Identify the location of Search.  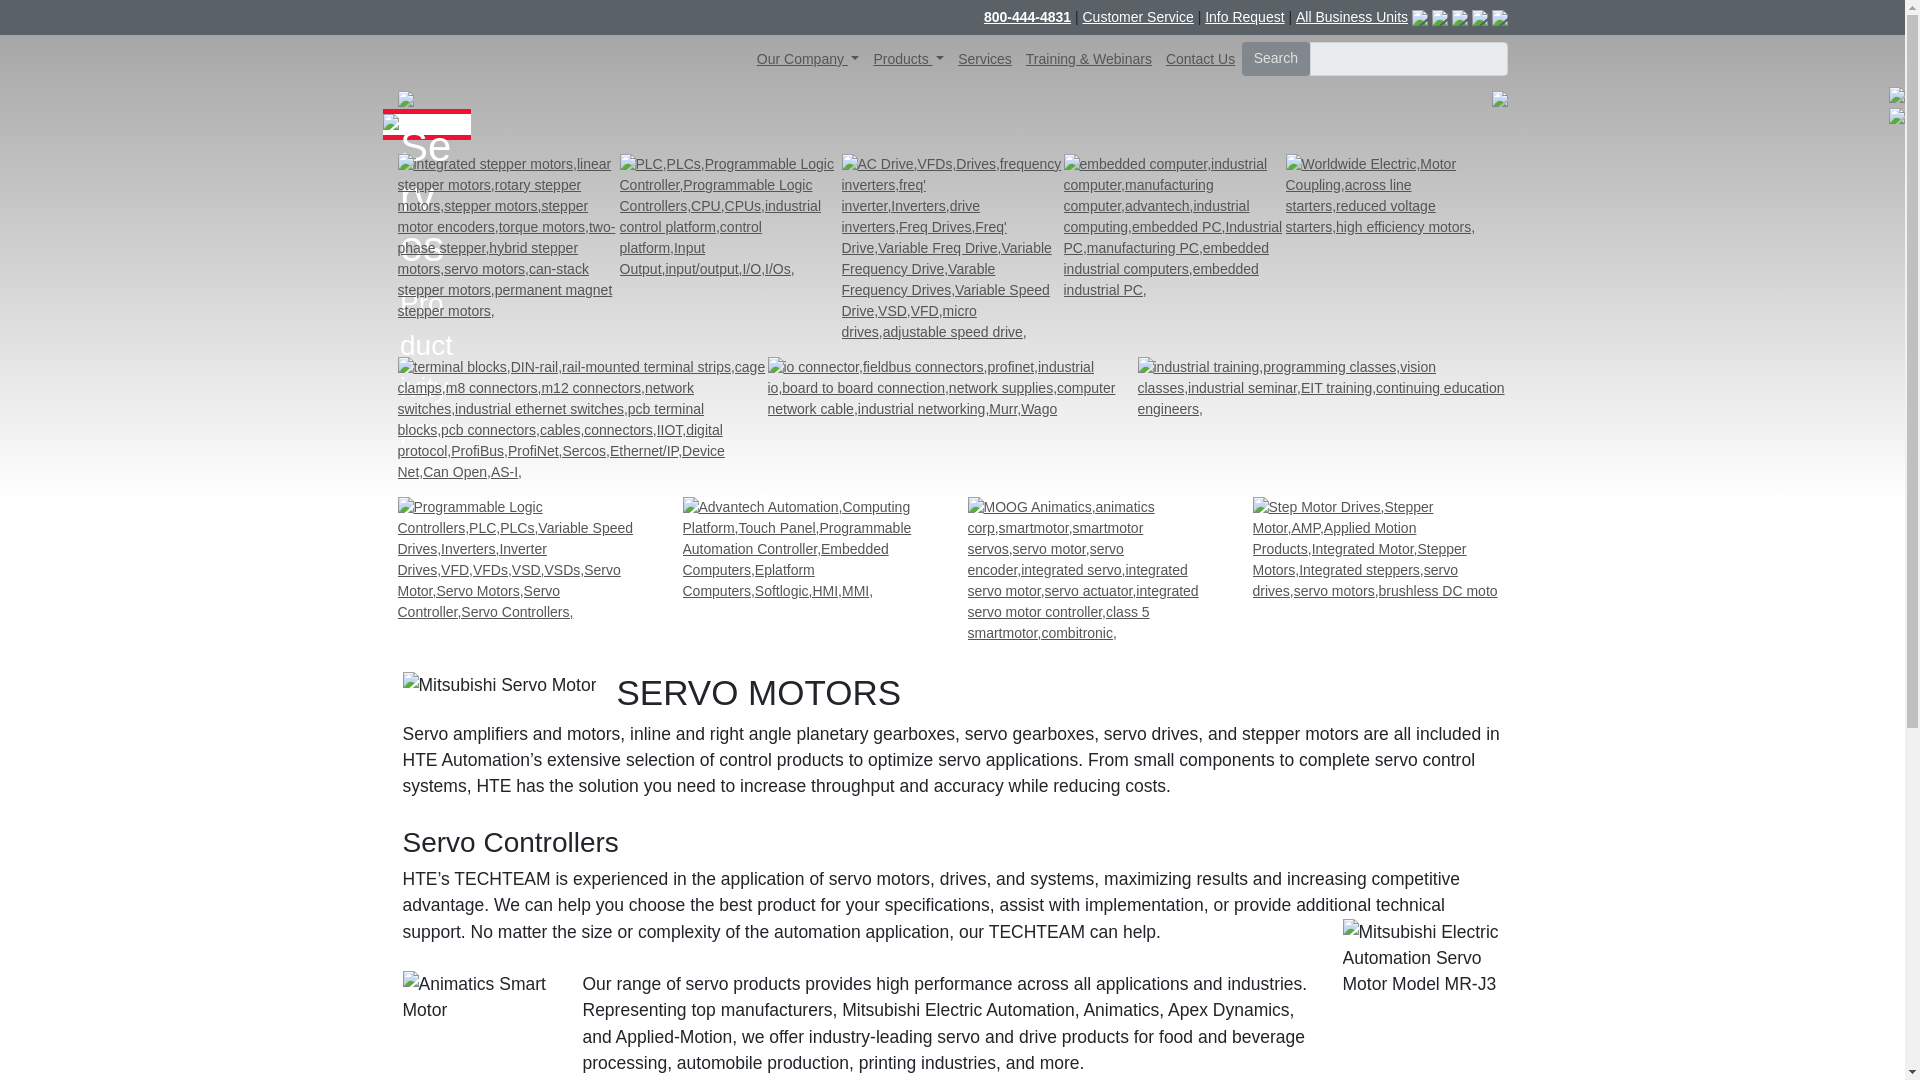
(1276, 58).